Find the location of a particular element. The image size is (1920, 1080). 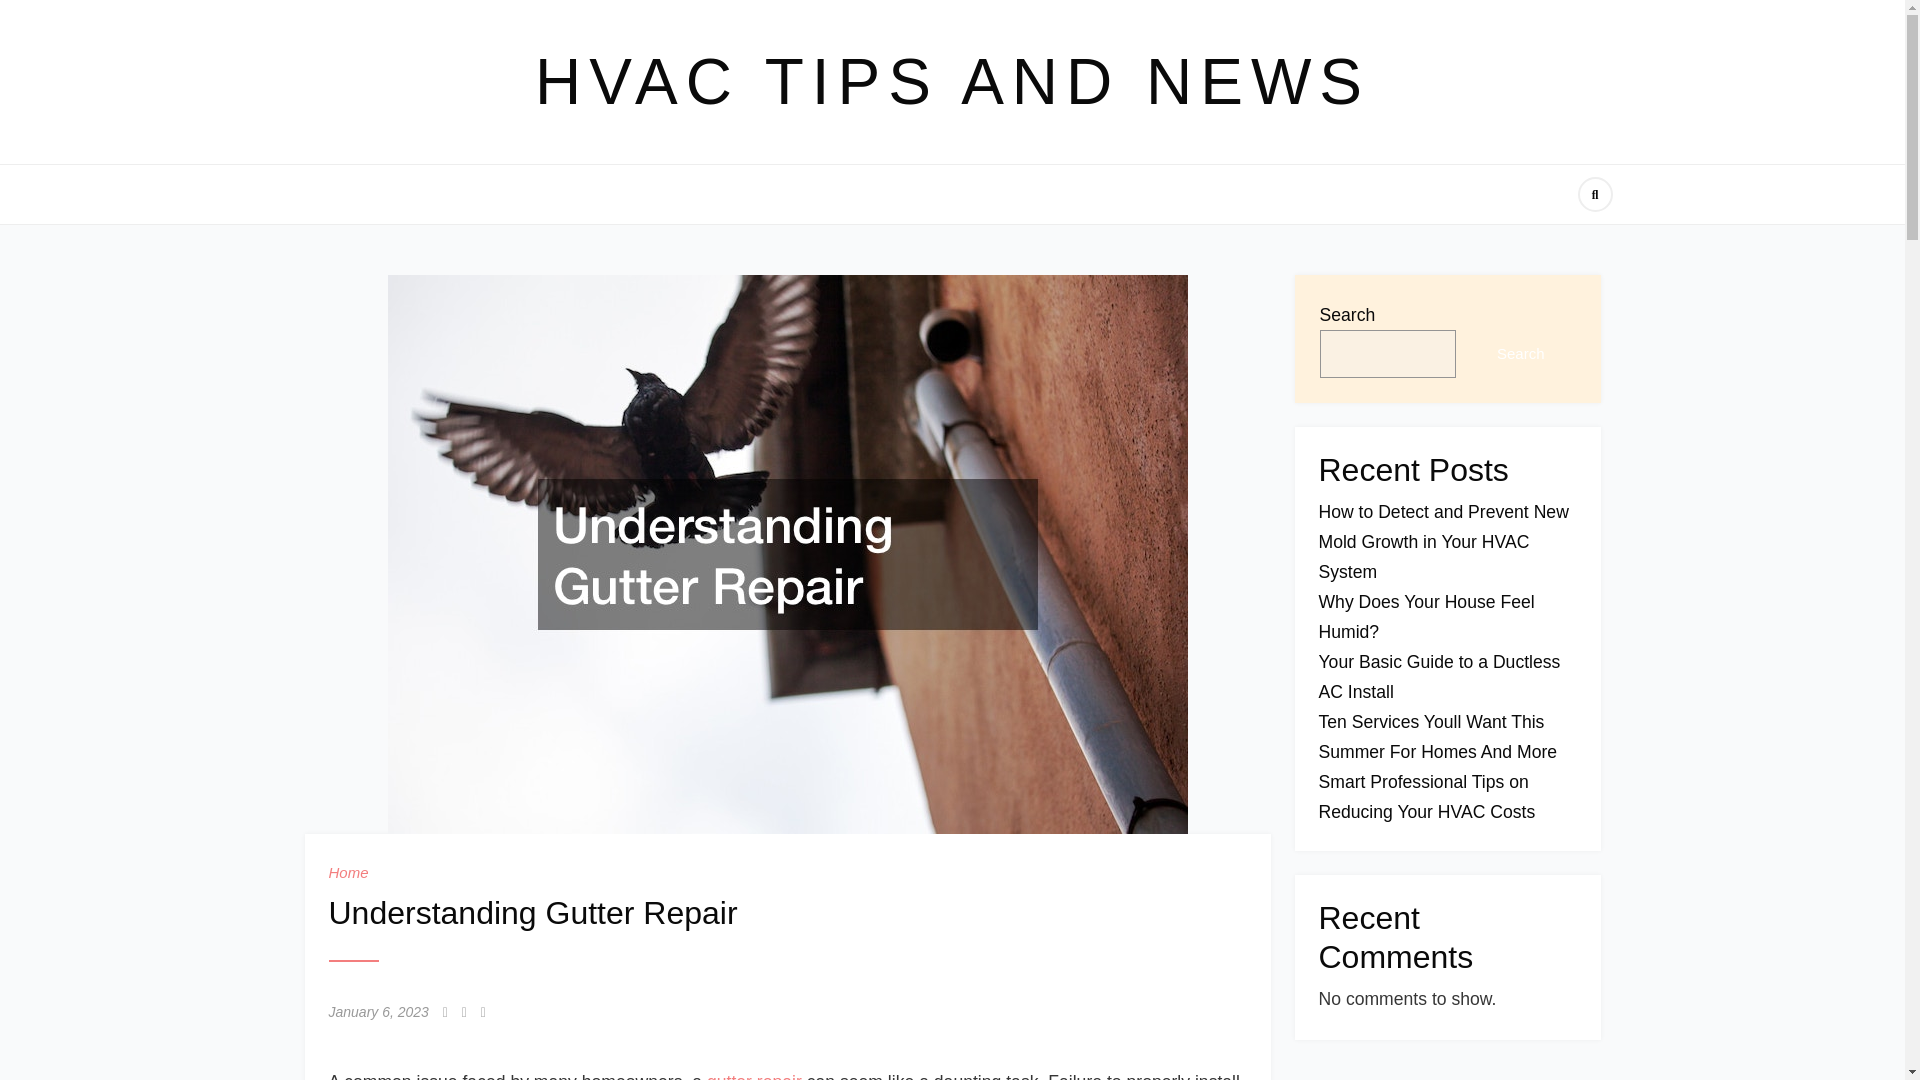

Your Basic Guide to a Ductless AC Install is located at coordinates (1438, 677).